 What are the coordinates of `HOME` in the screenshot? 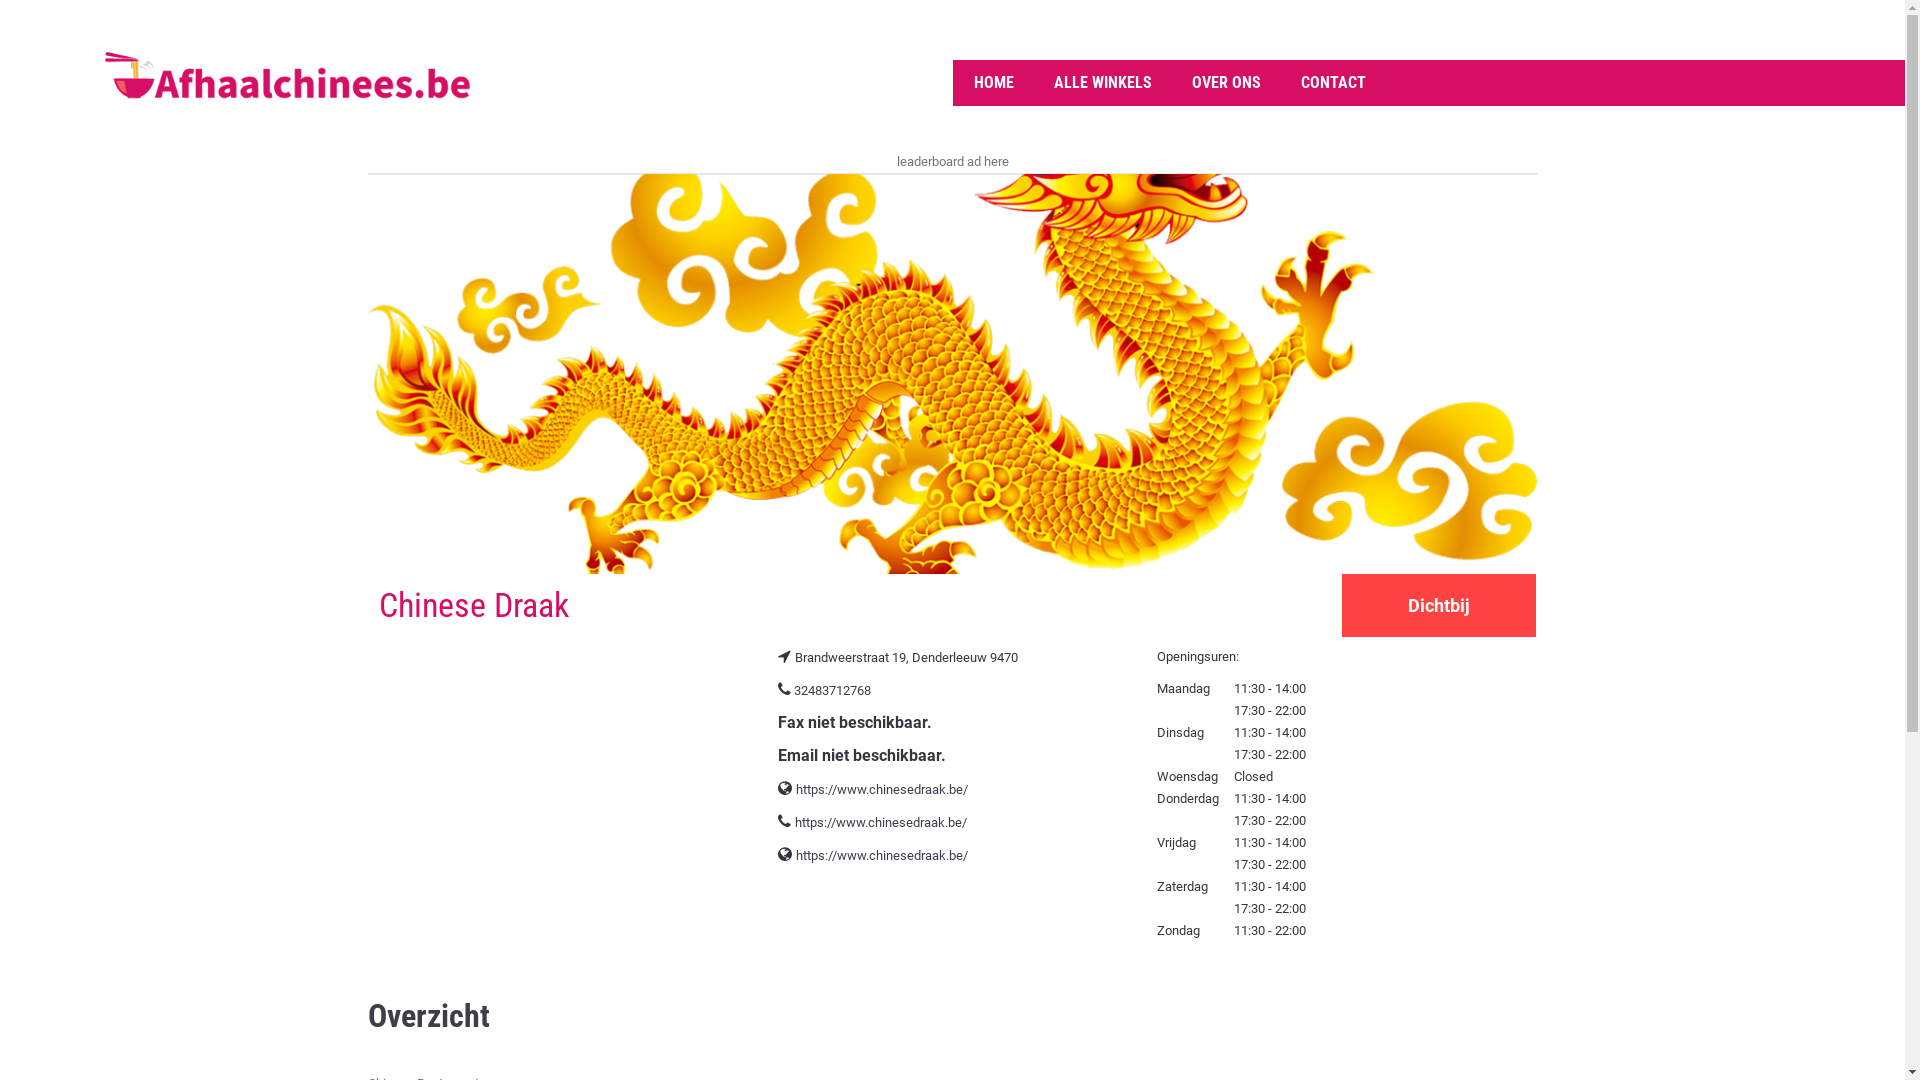 It's located at (994, 83).